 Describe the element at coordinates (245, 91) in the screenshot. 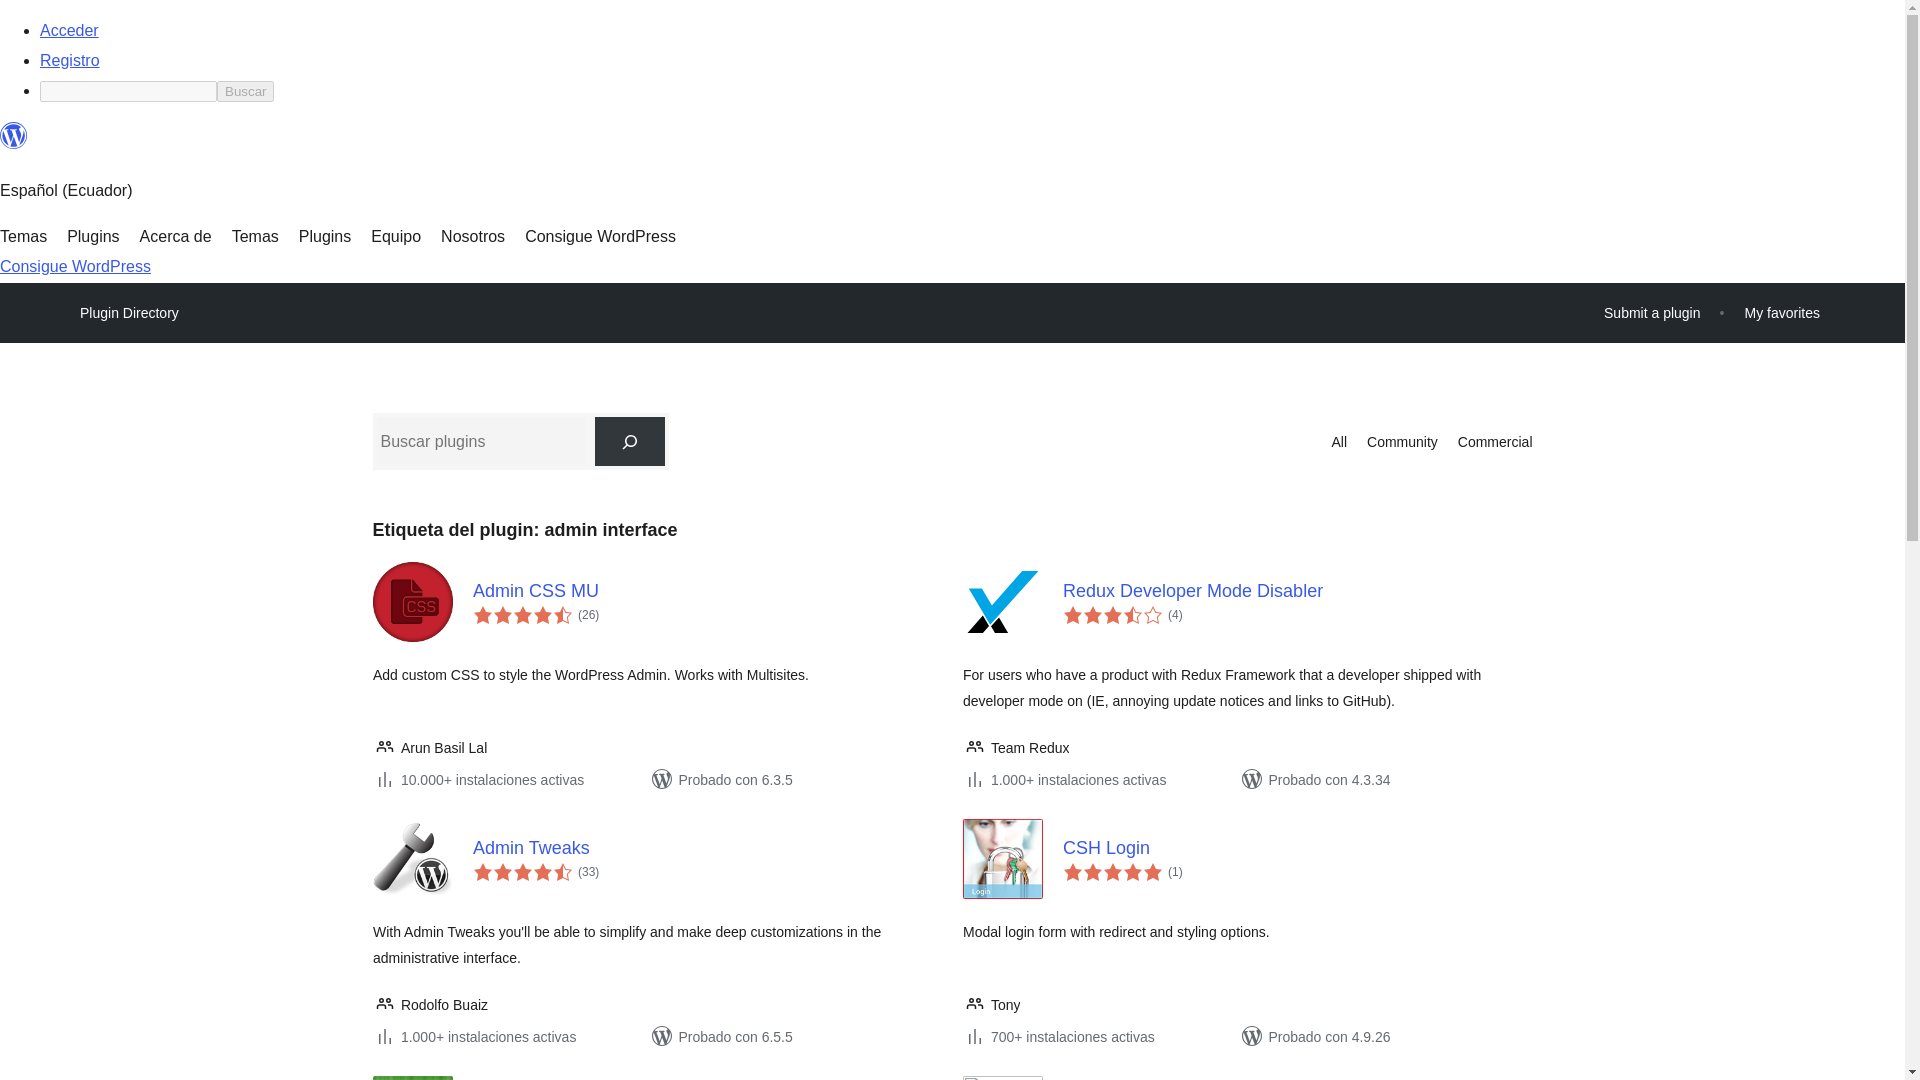

I see `Buscar` at that location.